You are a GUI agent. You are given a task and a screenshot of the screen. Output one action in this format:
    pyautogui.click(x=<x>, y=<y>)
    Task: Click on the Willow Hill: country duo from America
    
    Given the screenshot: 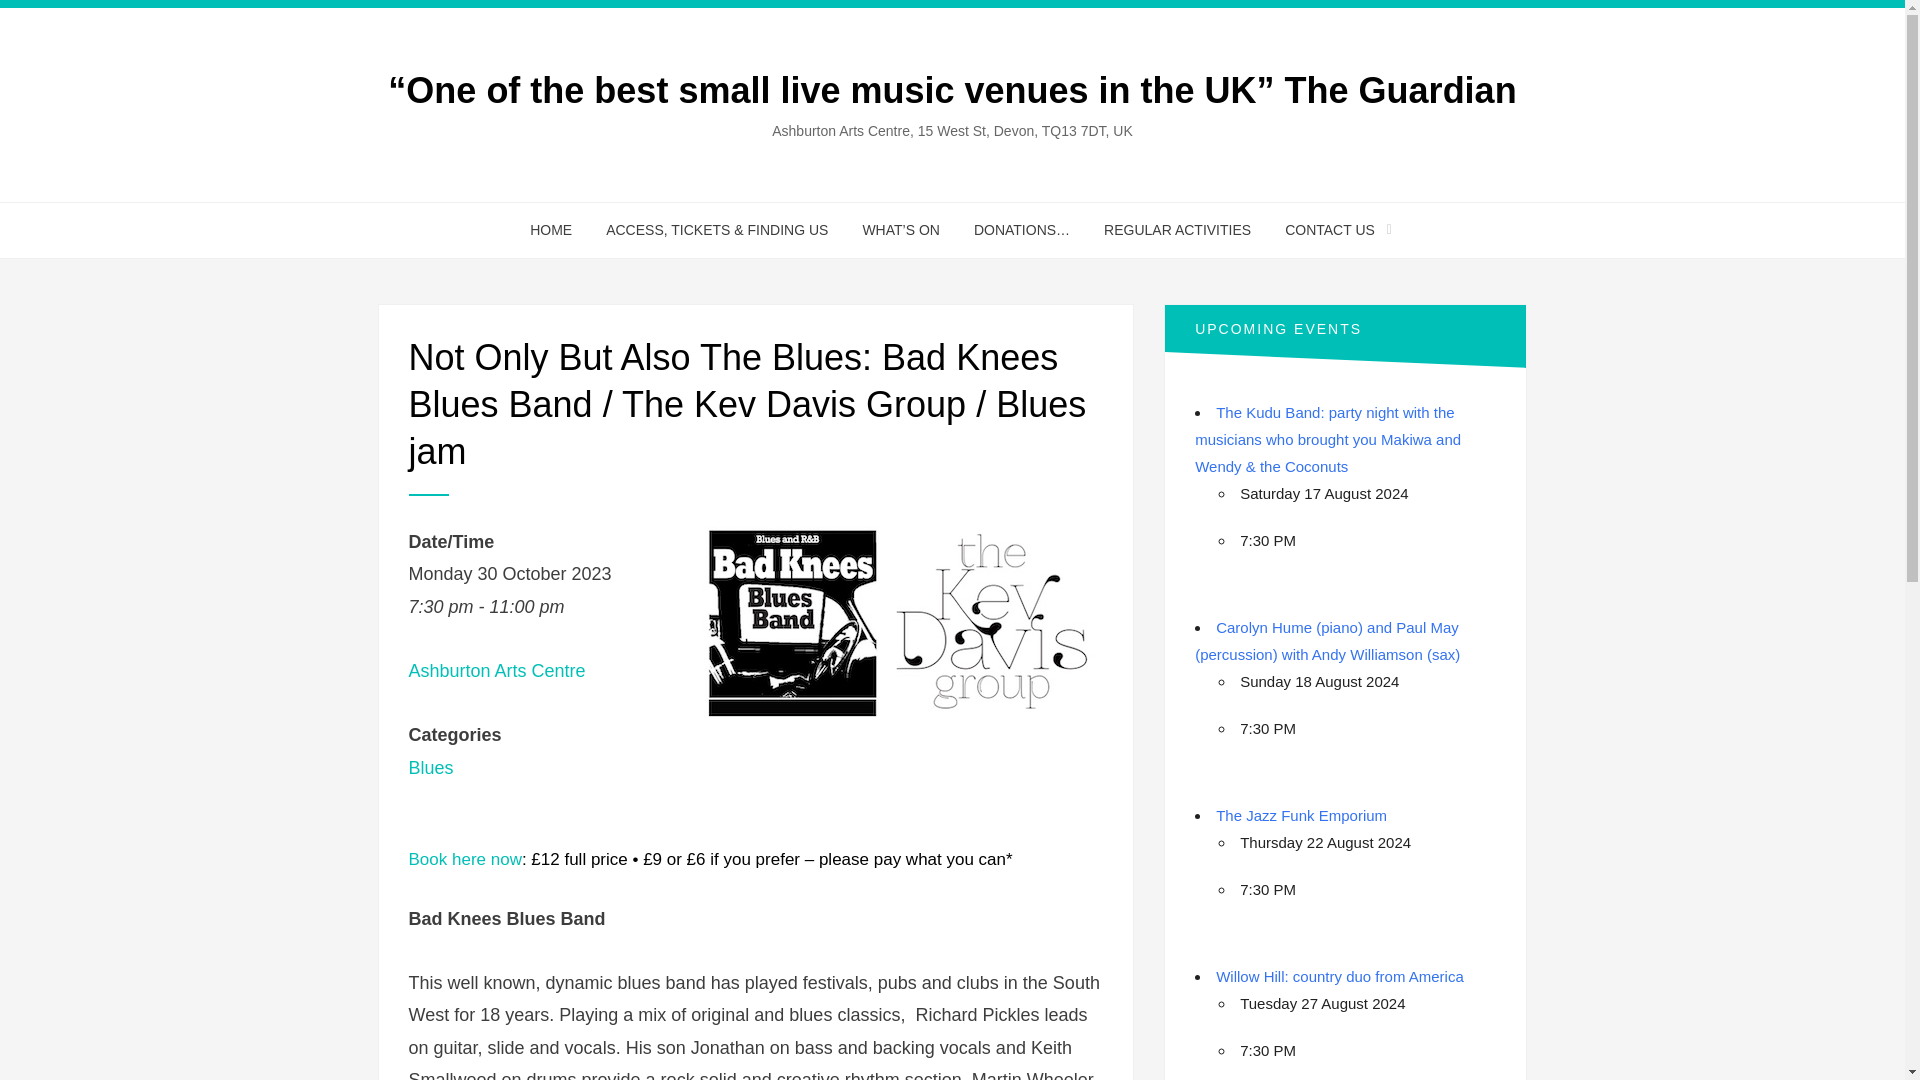 What is the action you would take?
    pyautogui.click(x=1339, y=976)
    